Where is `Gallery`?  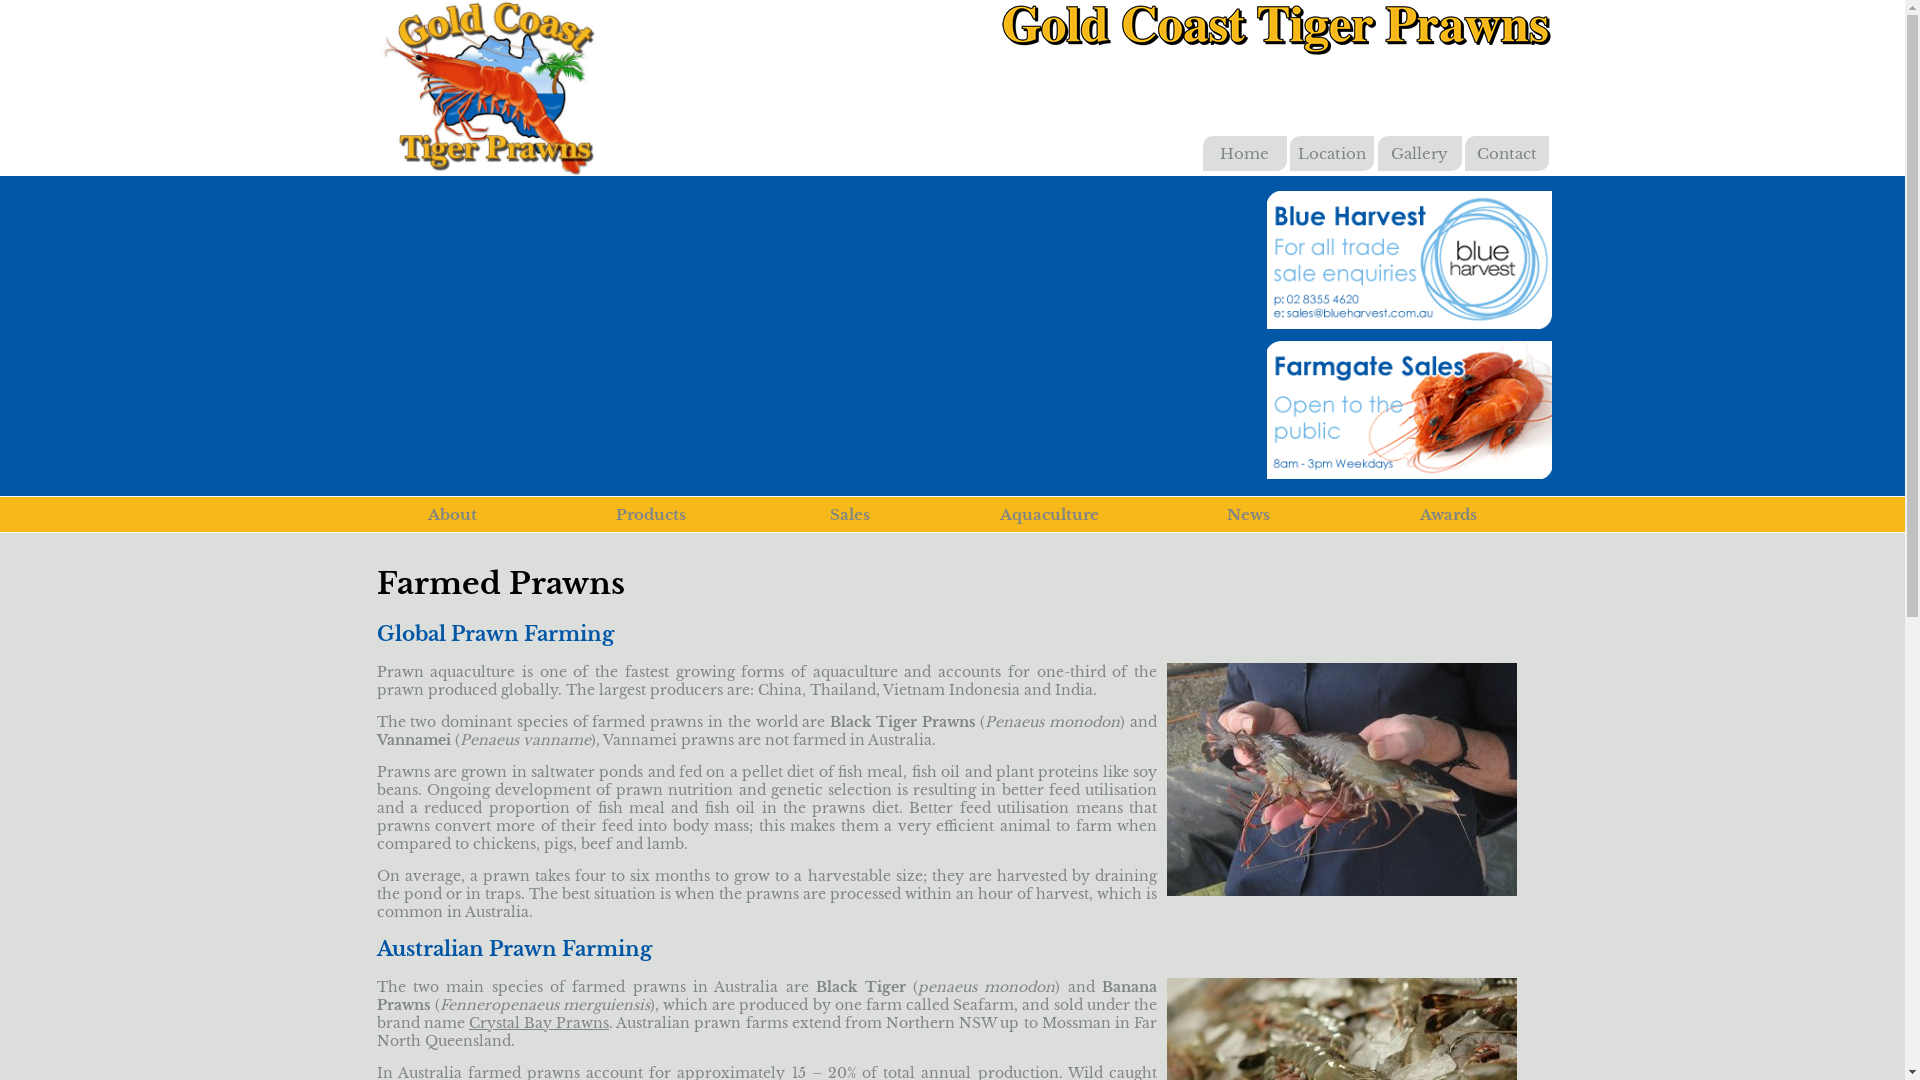 Gallery is located at coordinates (1420, 154).